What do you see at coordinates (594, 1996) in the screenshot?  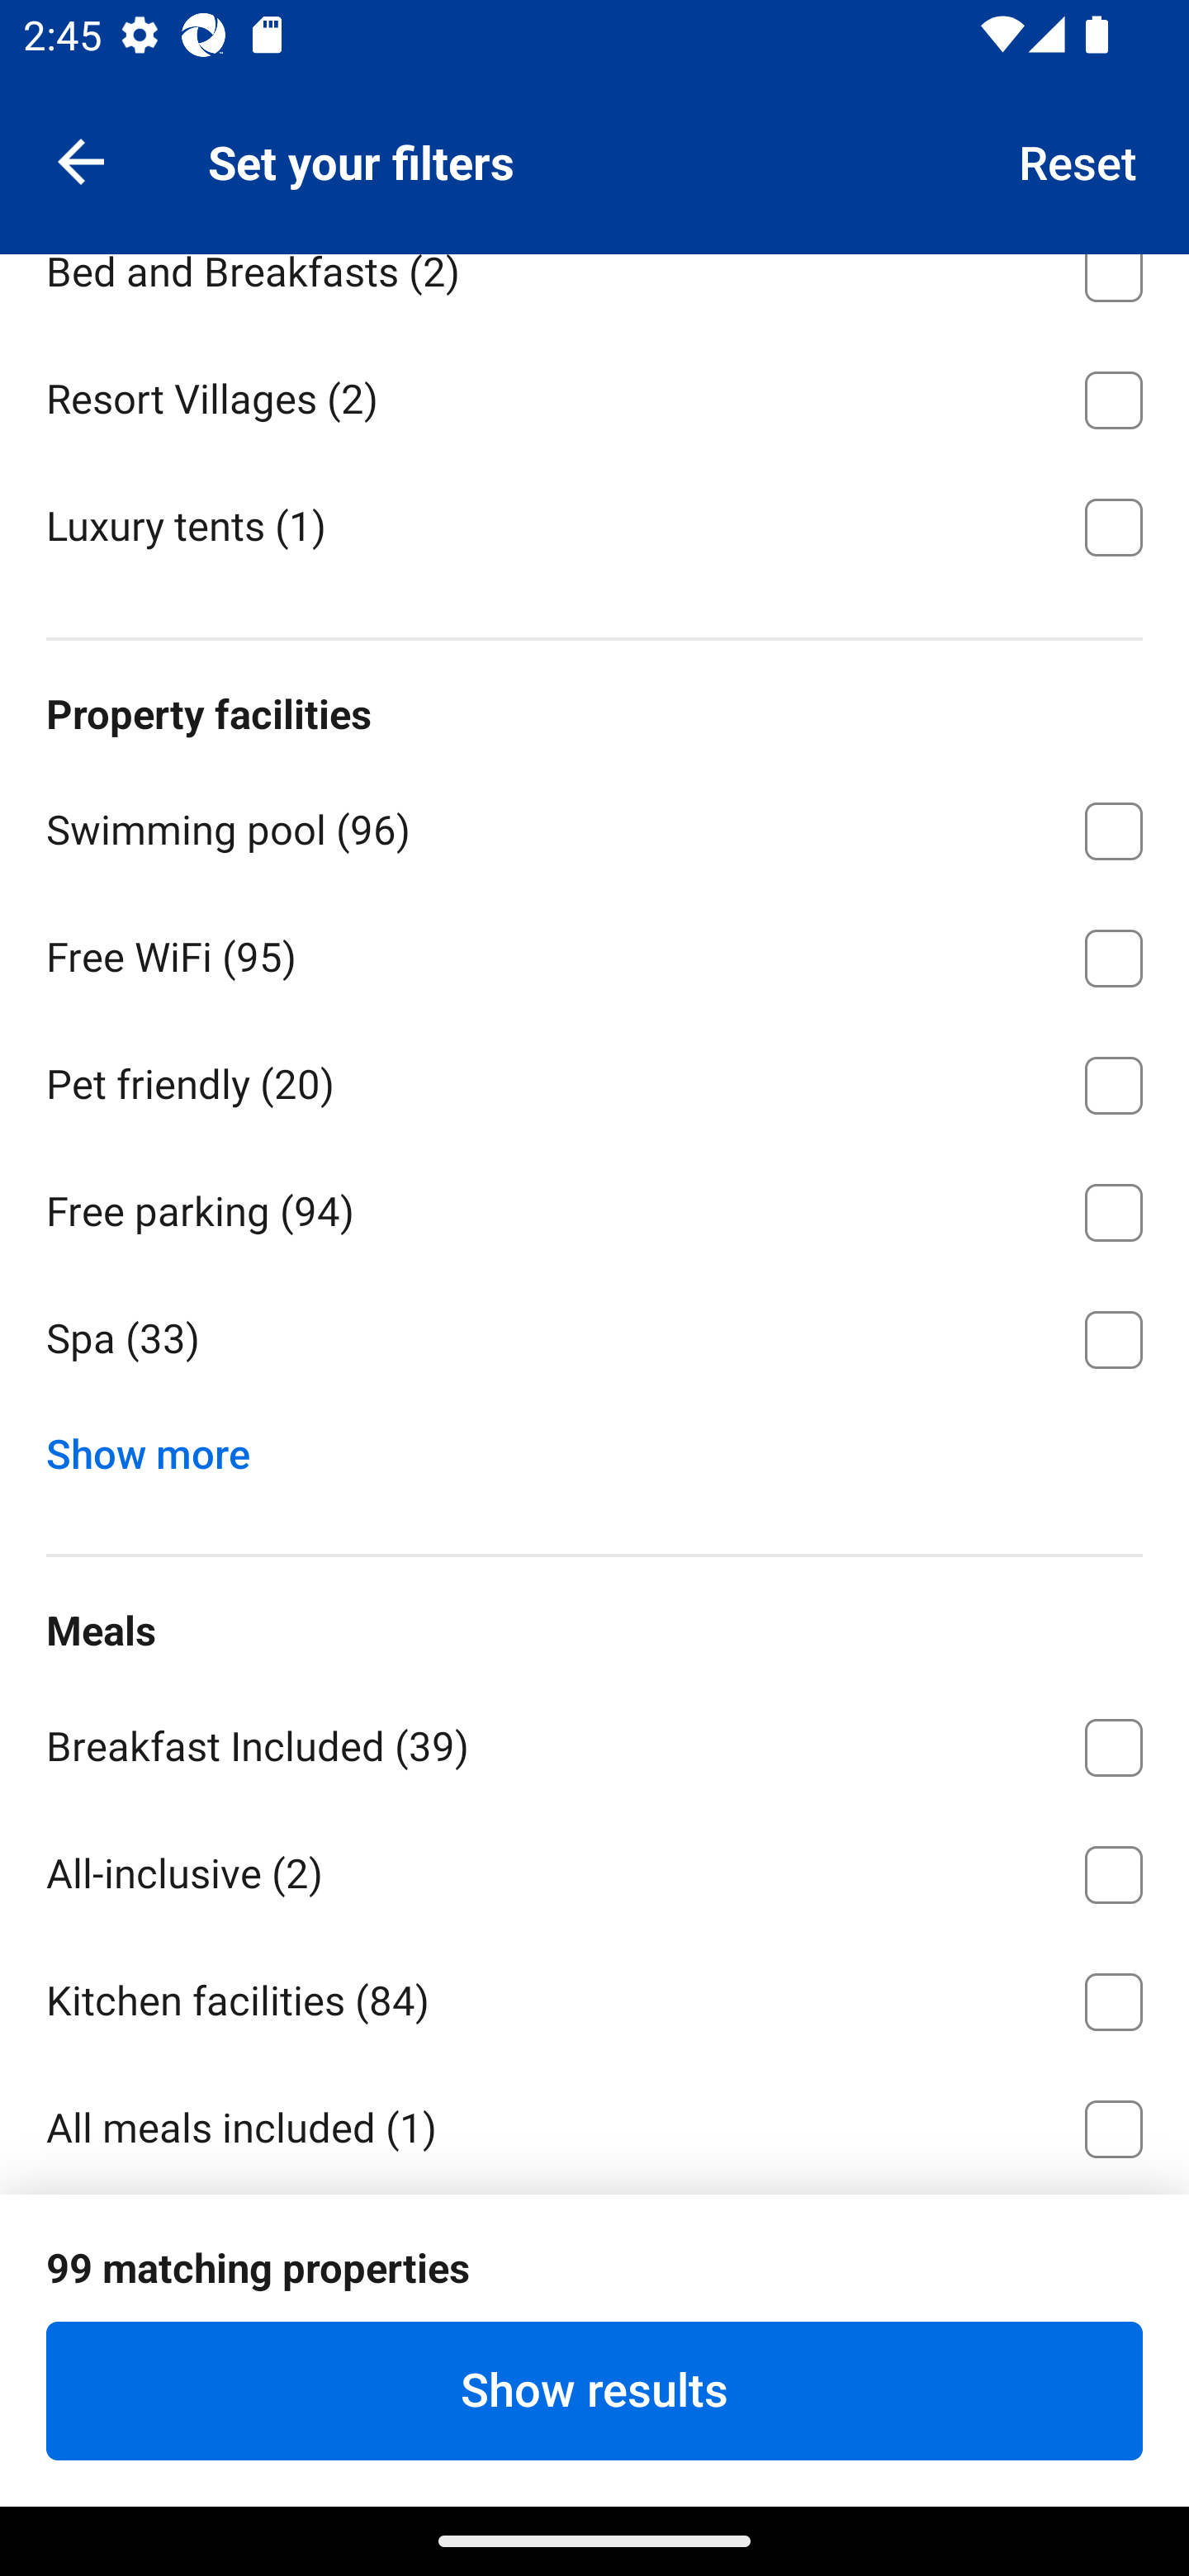 I see `Kitchen facilities ⁦(84)` at bounding box center [594, 1996].